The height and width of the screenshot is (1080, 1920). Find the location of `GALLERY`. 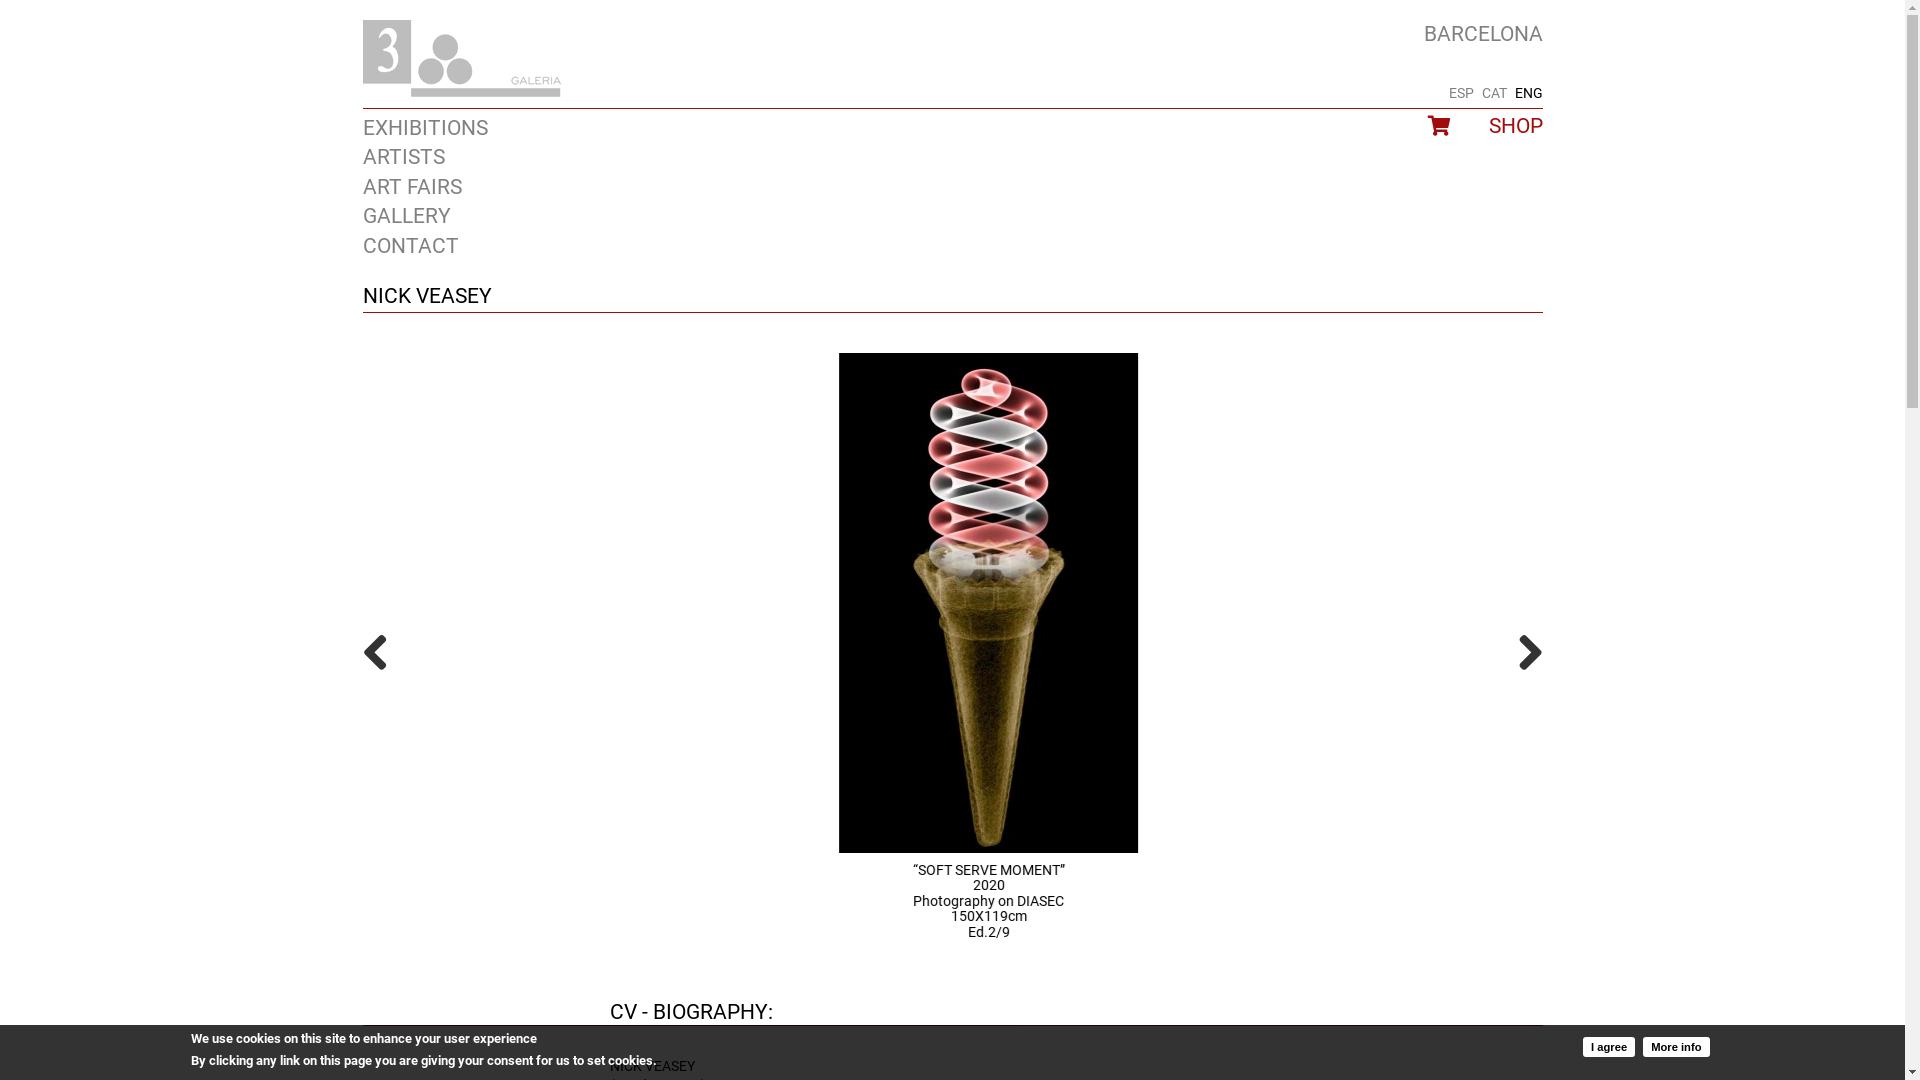

GALLERY is located at coordinates (406, 216).